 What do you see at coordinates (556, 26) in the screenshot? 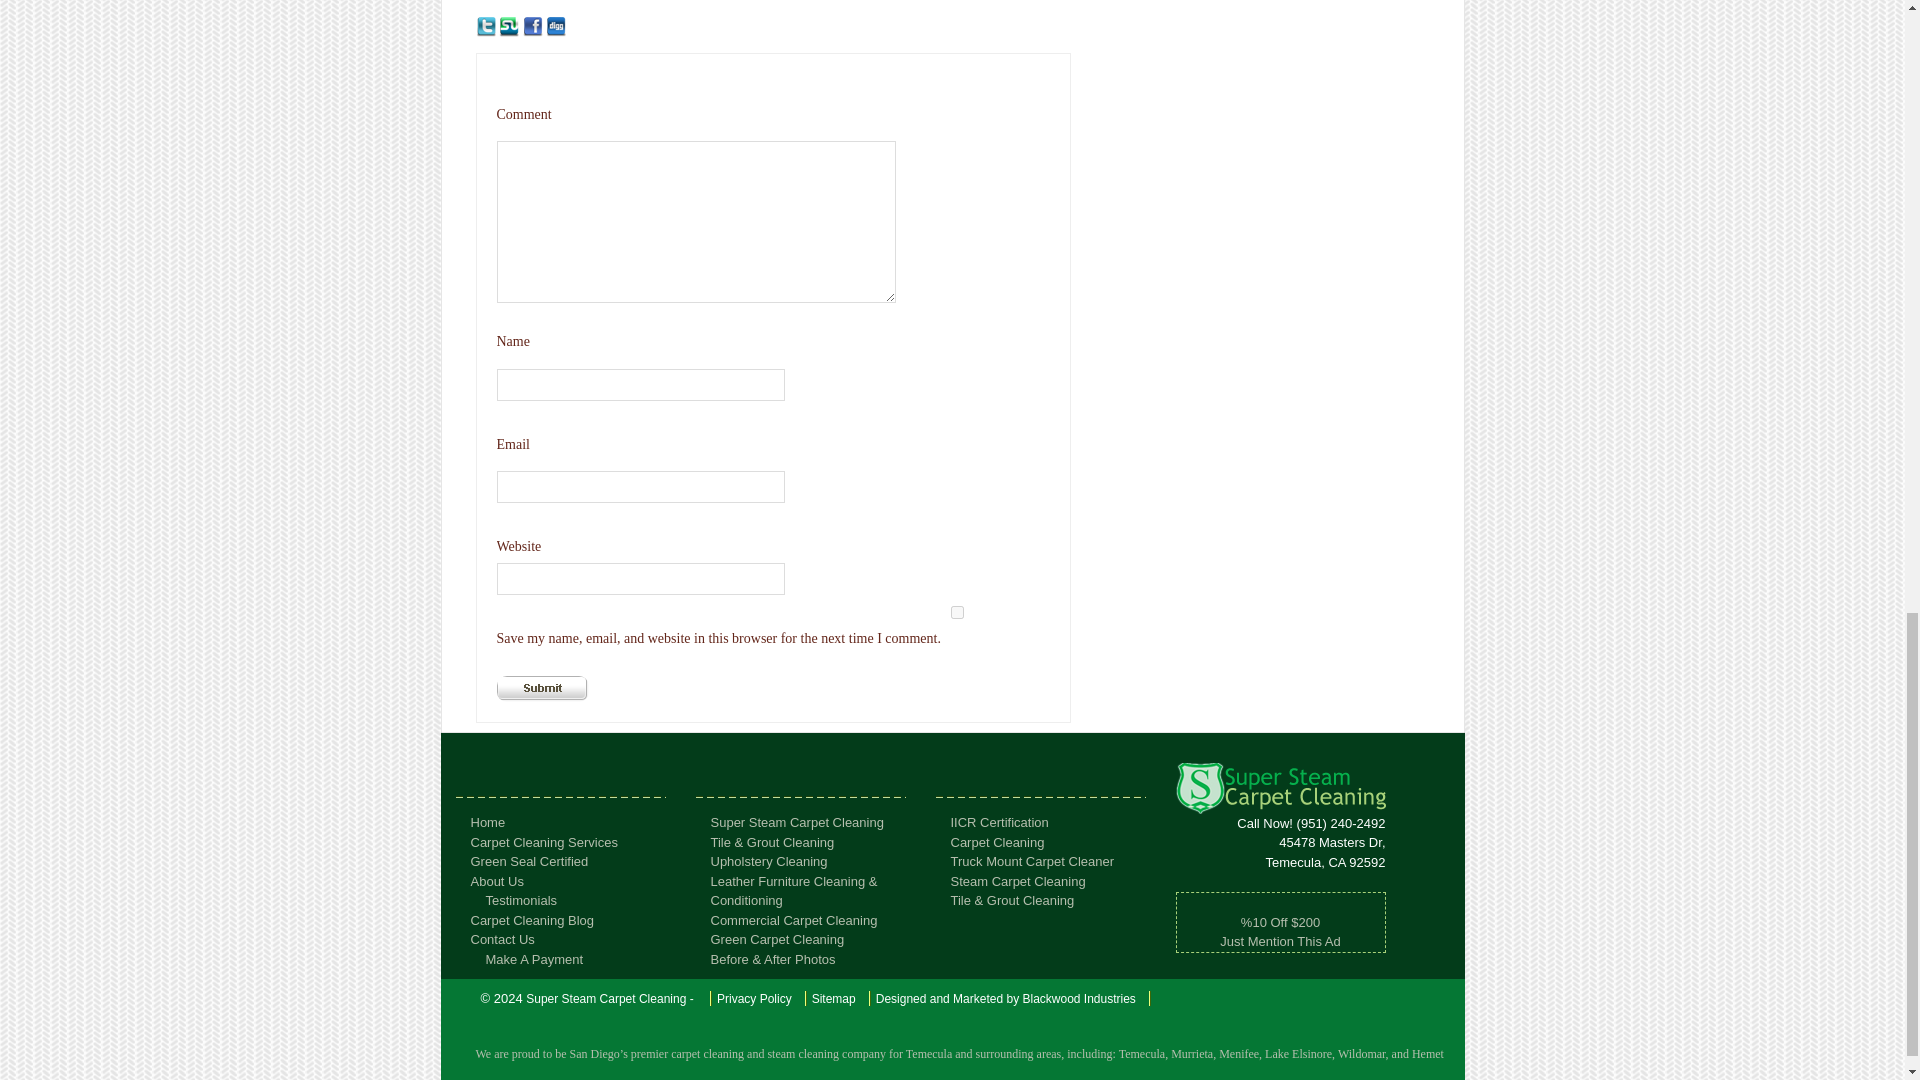
I see `Digg This!` at bounding box center [556, 26].